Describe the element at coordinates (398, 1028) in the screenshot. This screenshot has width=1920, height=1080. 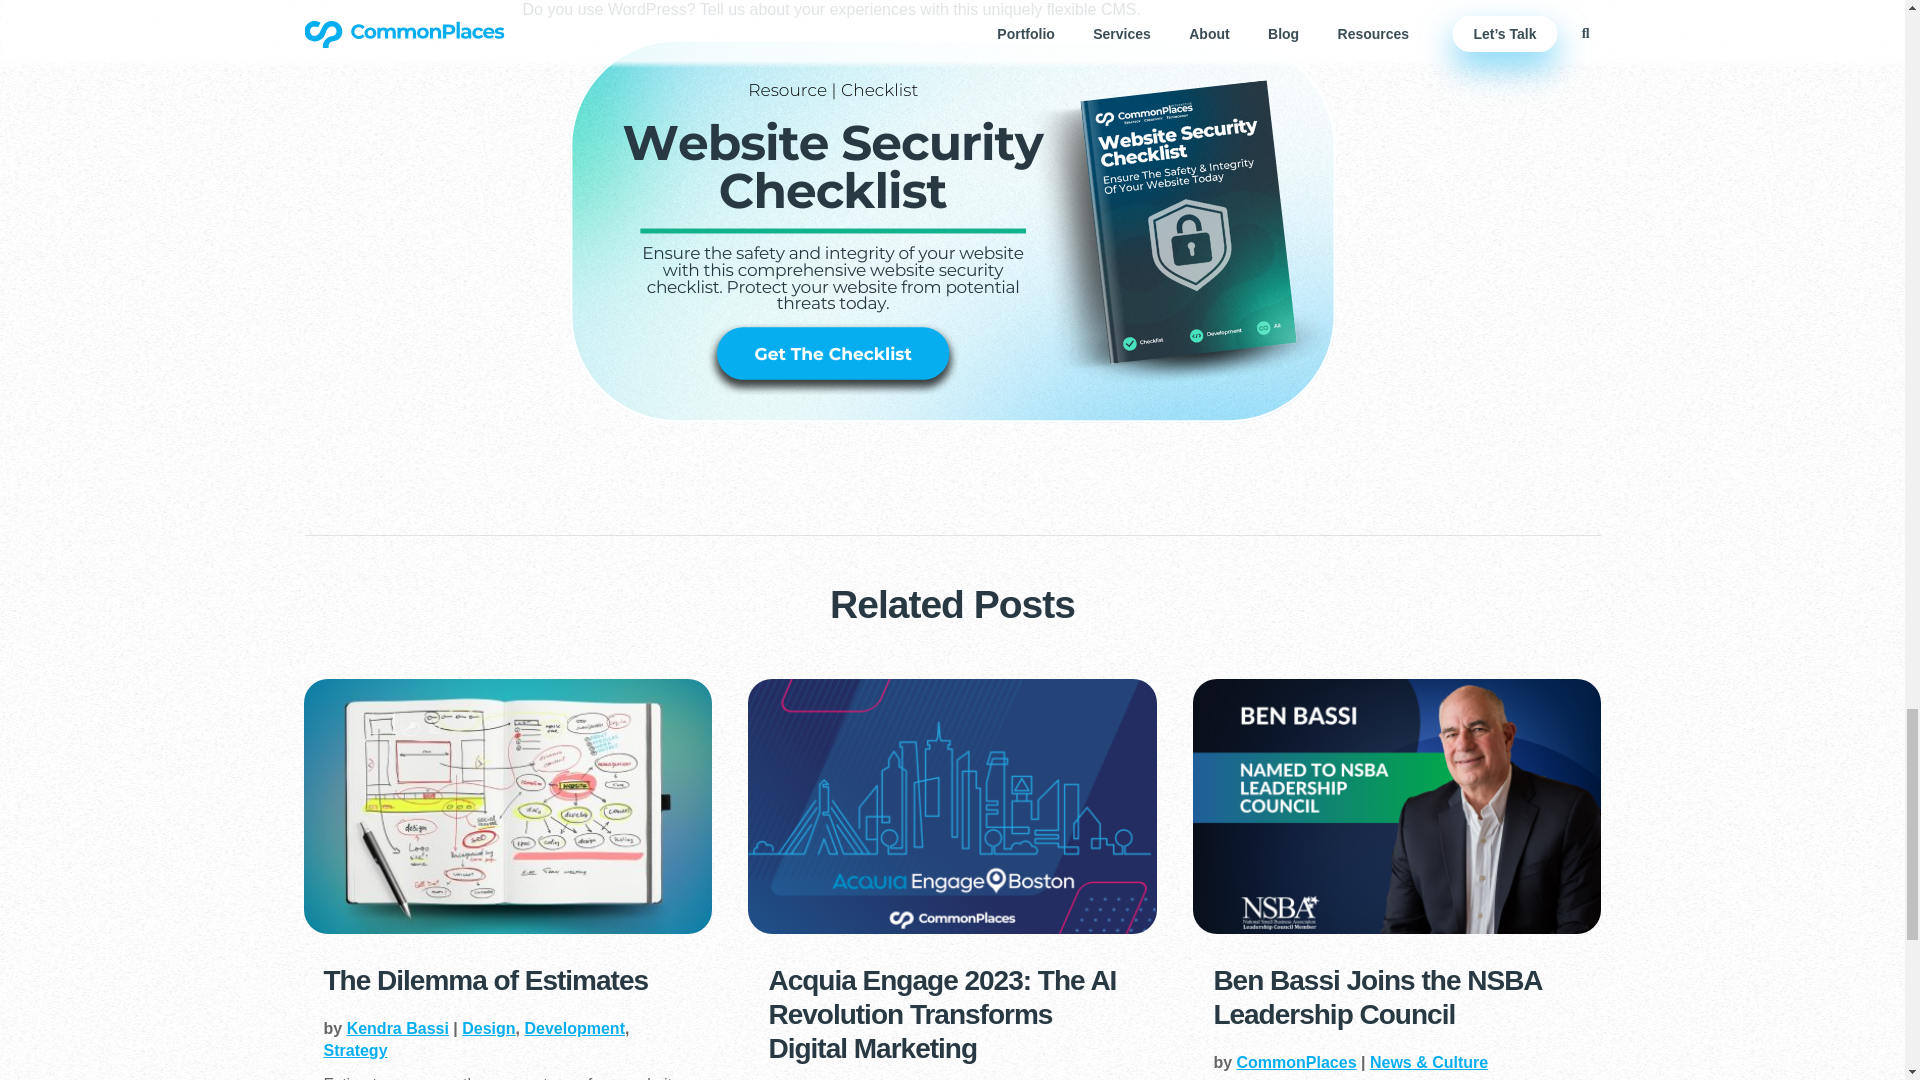
I see `Posts by Kendra Bassi` at that location.